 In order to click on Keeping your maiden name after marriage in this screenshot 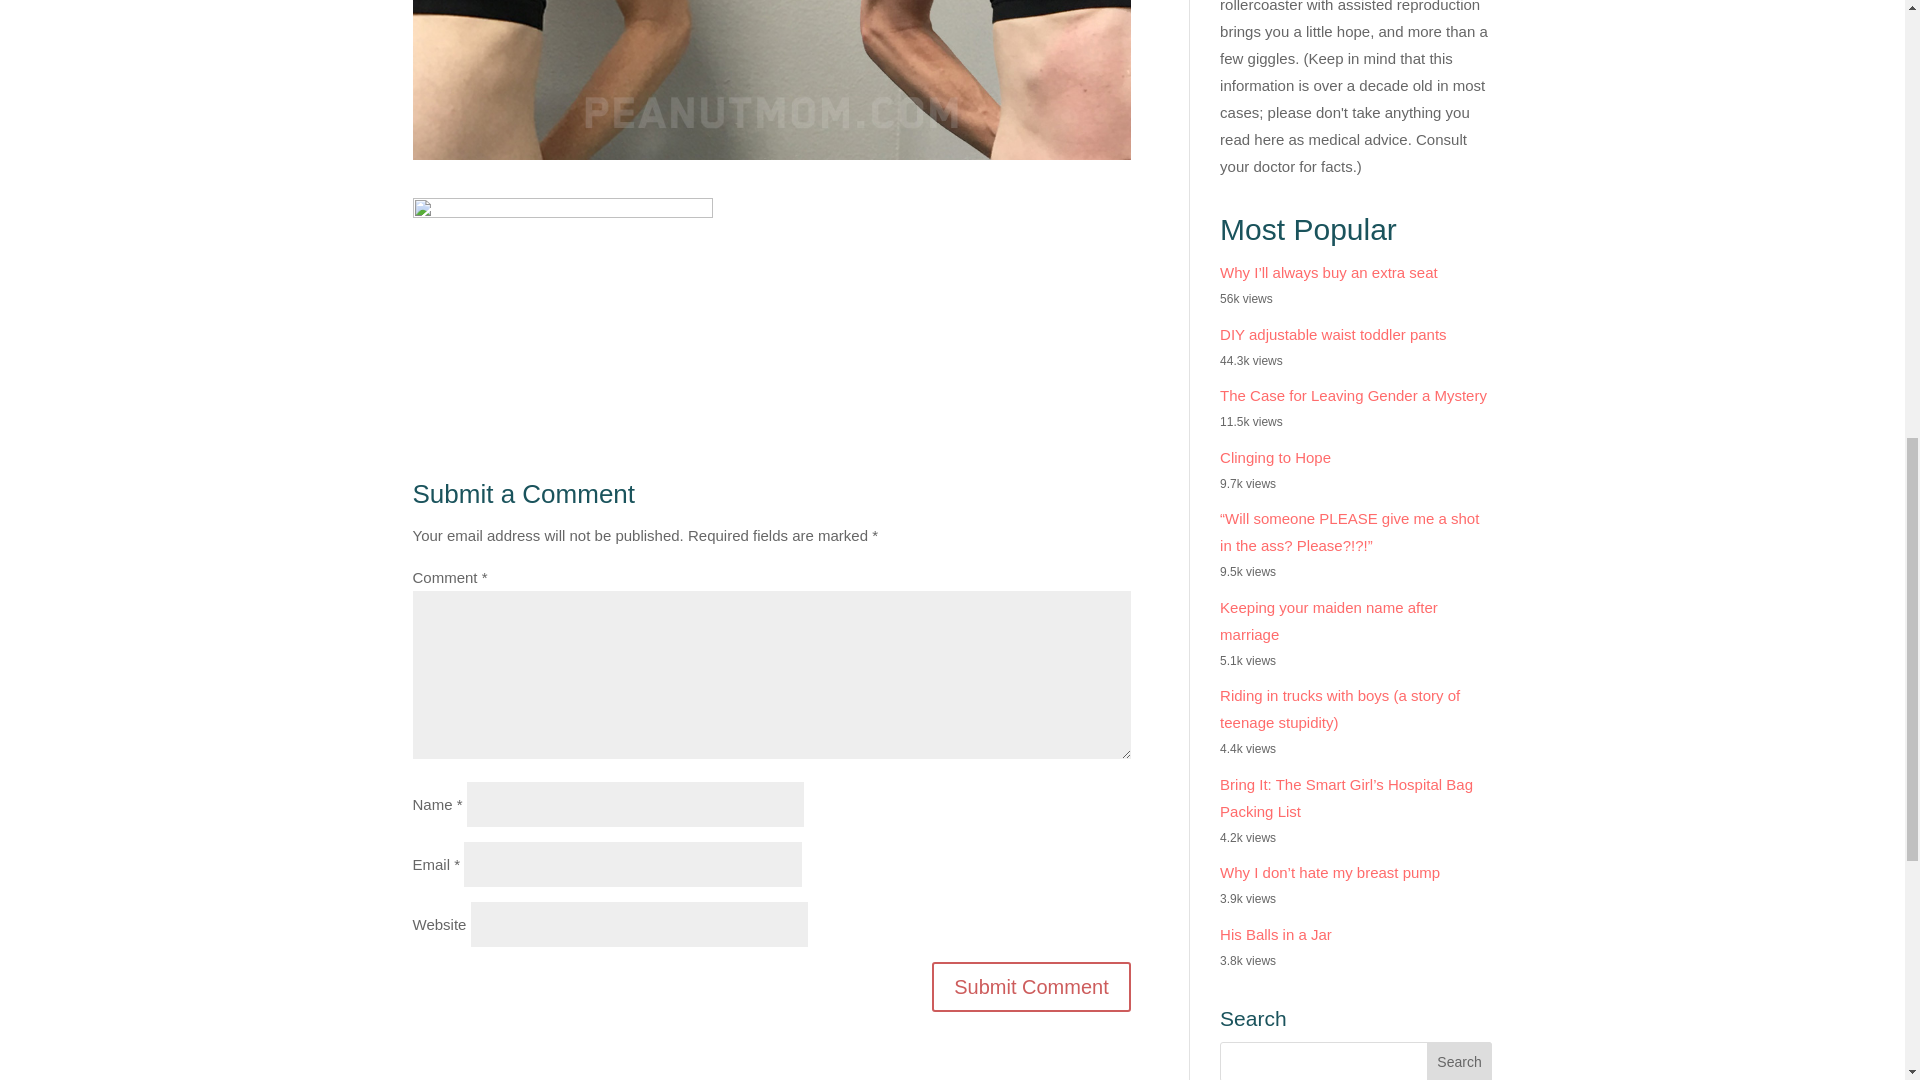, I will do `click(1328, 620)`.